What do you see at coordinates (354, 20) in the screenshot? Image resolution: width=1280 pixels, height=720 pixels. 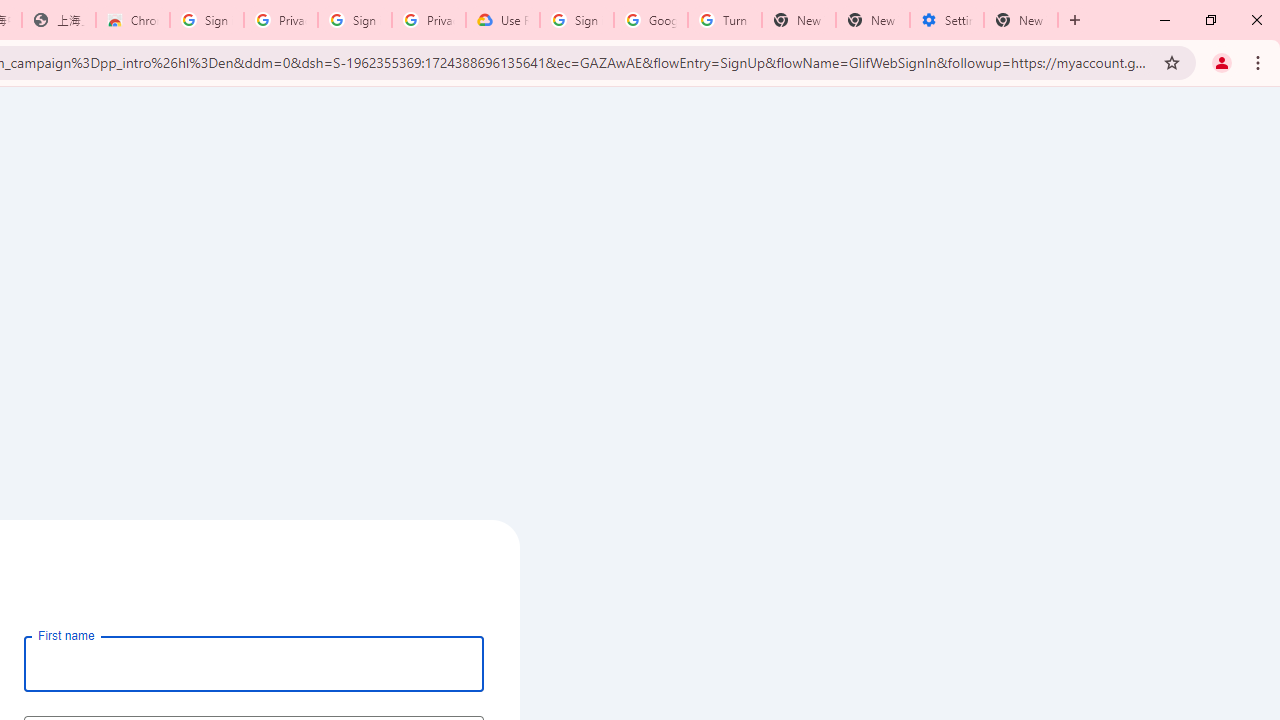 I see `Sign in - Google Accounts` at bounding box center [354, 20].